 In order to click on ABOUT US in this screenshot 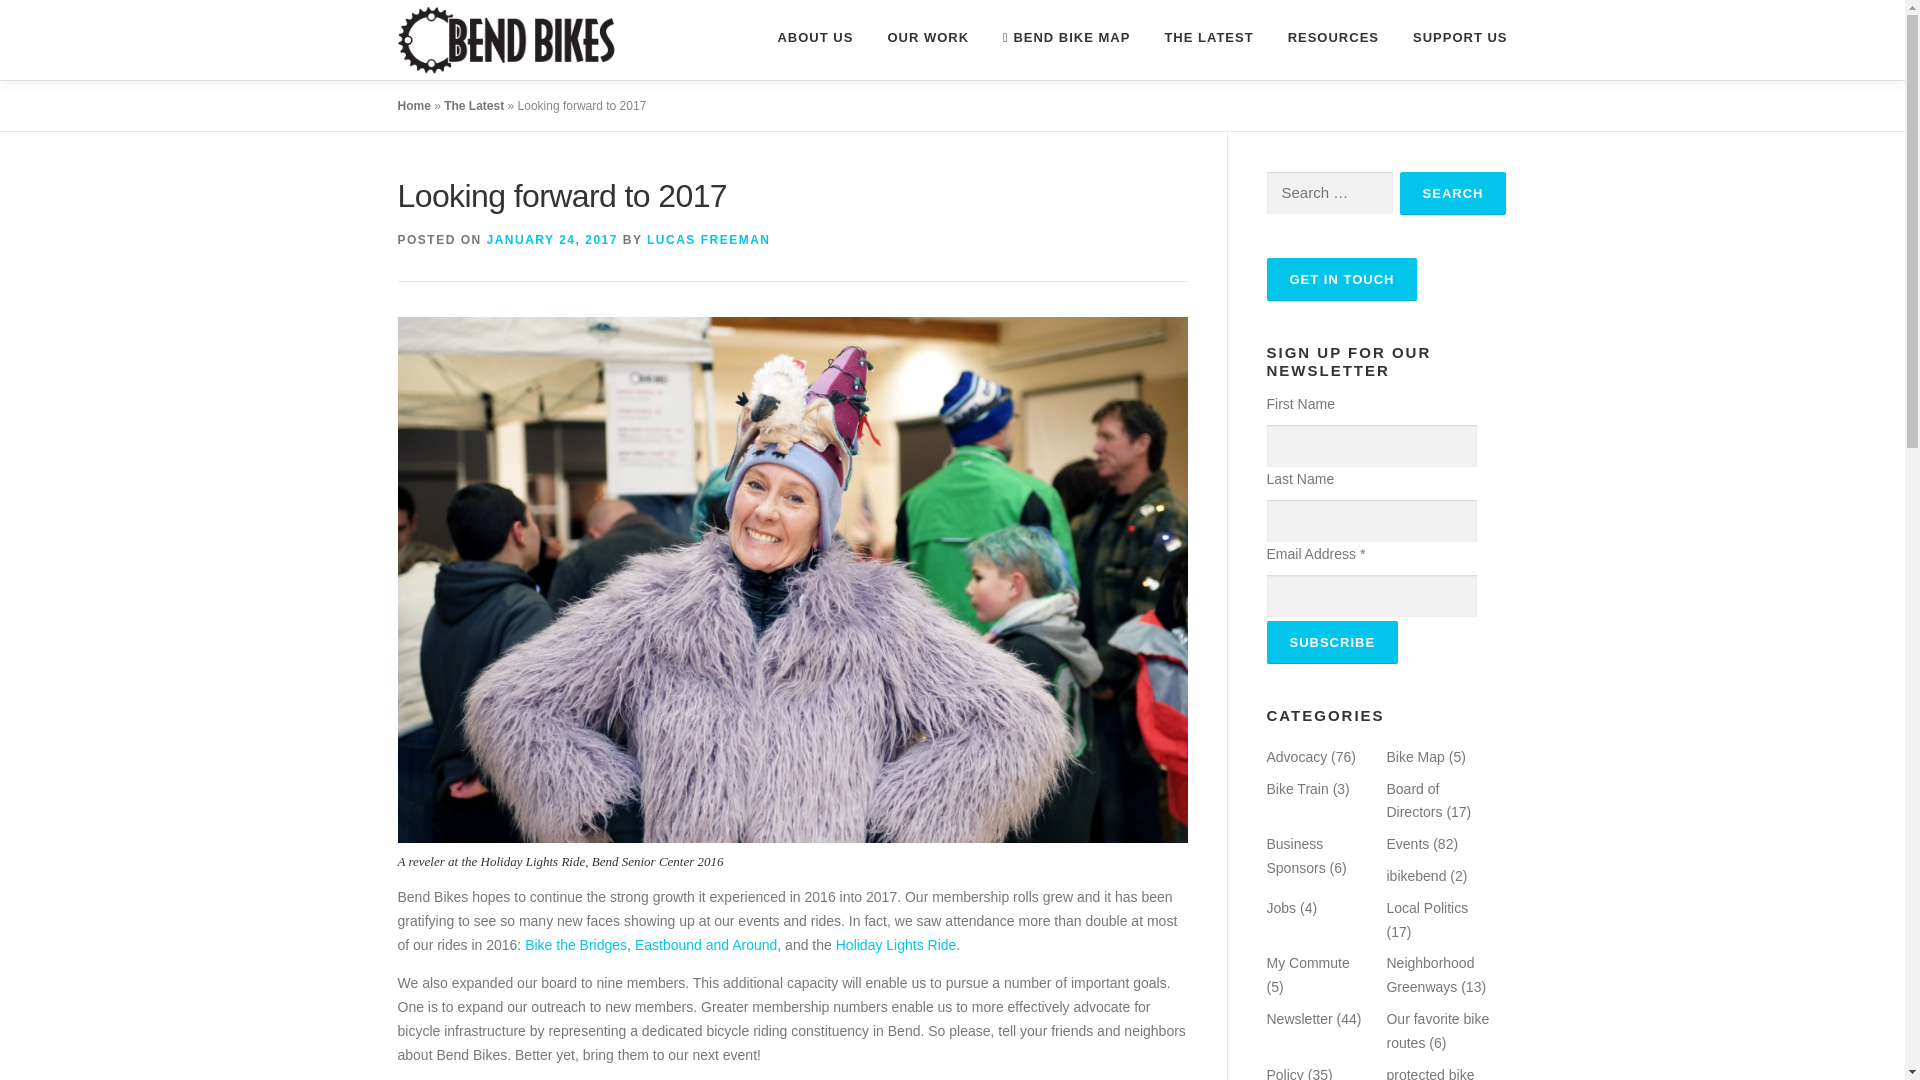, I will do `click(814, 37)`.